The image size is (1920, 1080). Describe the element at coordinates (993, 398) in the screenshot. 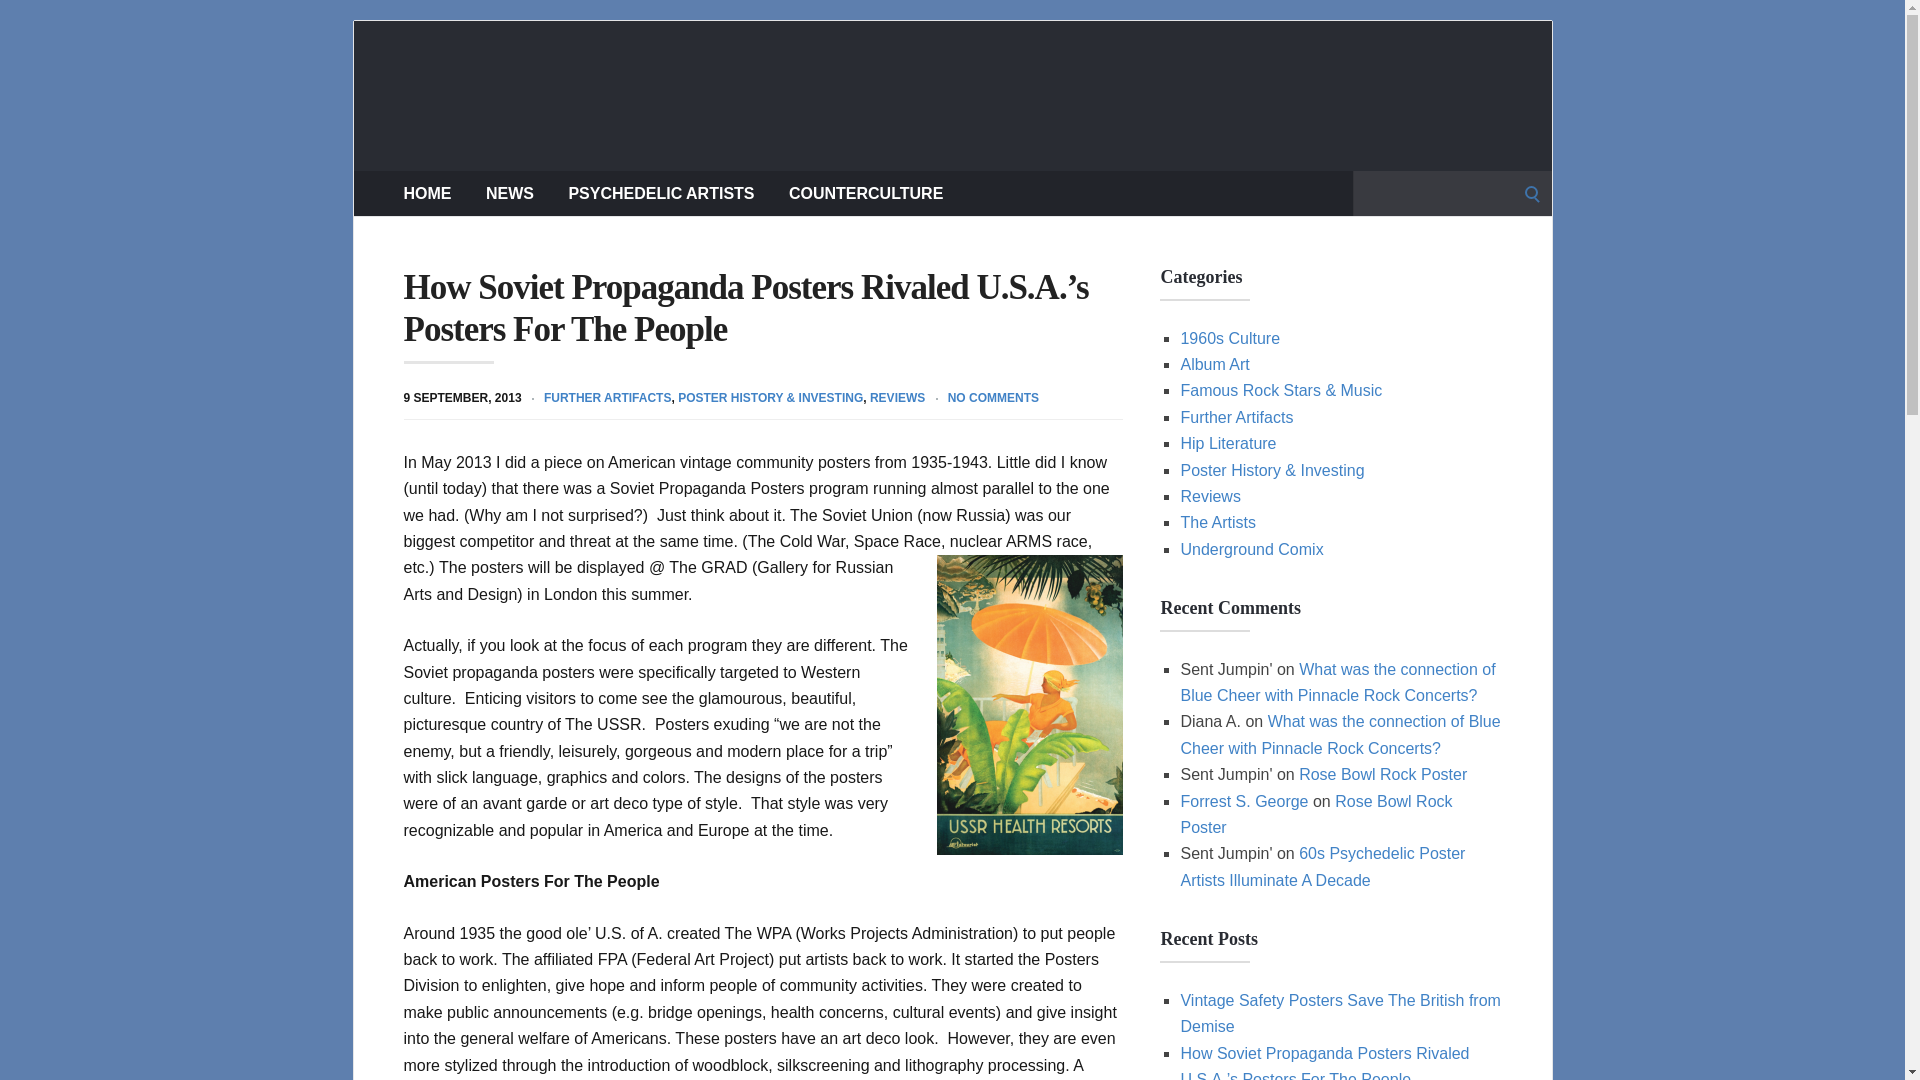

I see `NO COMMENTS` at that location.